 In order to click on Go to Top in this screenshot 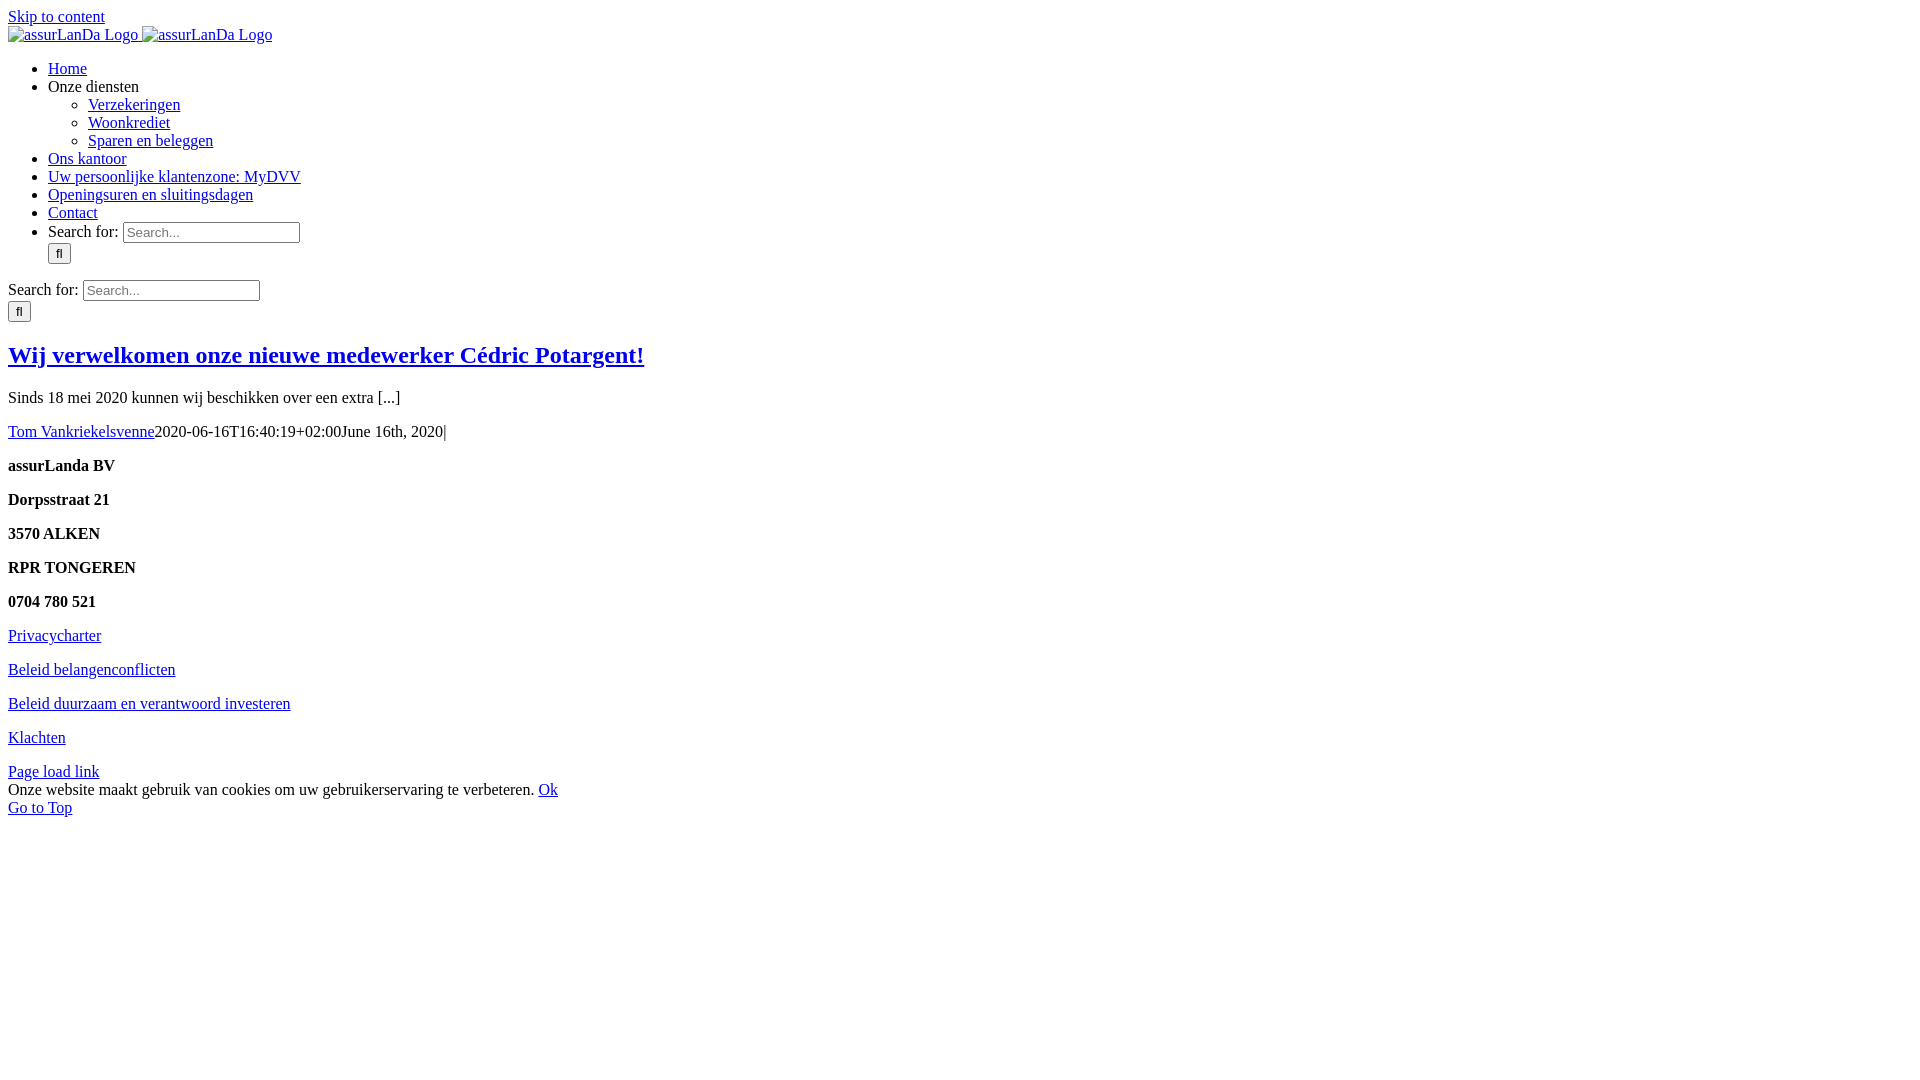, I will do `click(40, 808)`.